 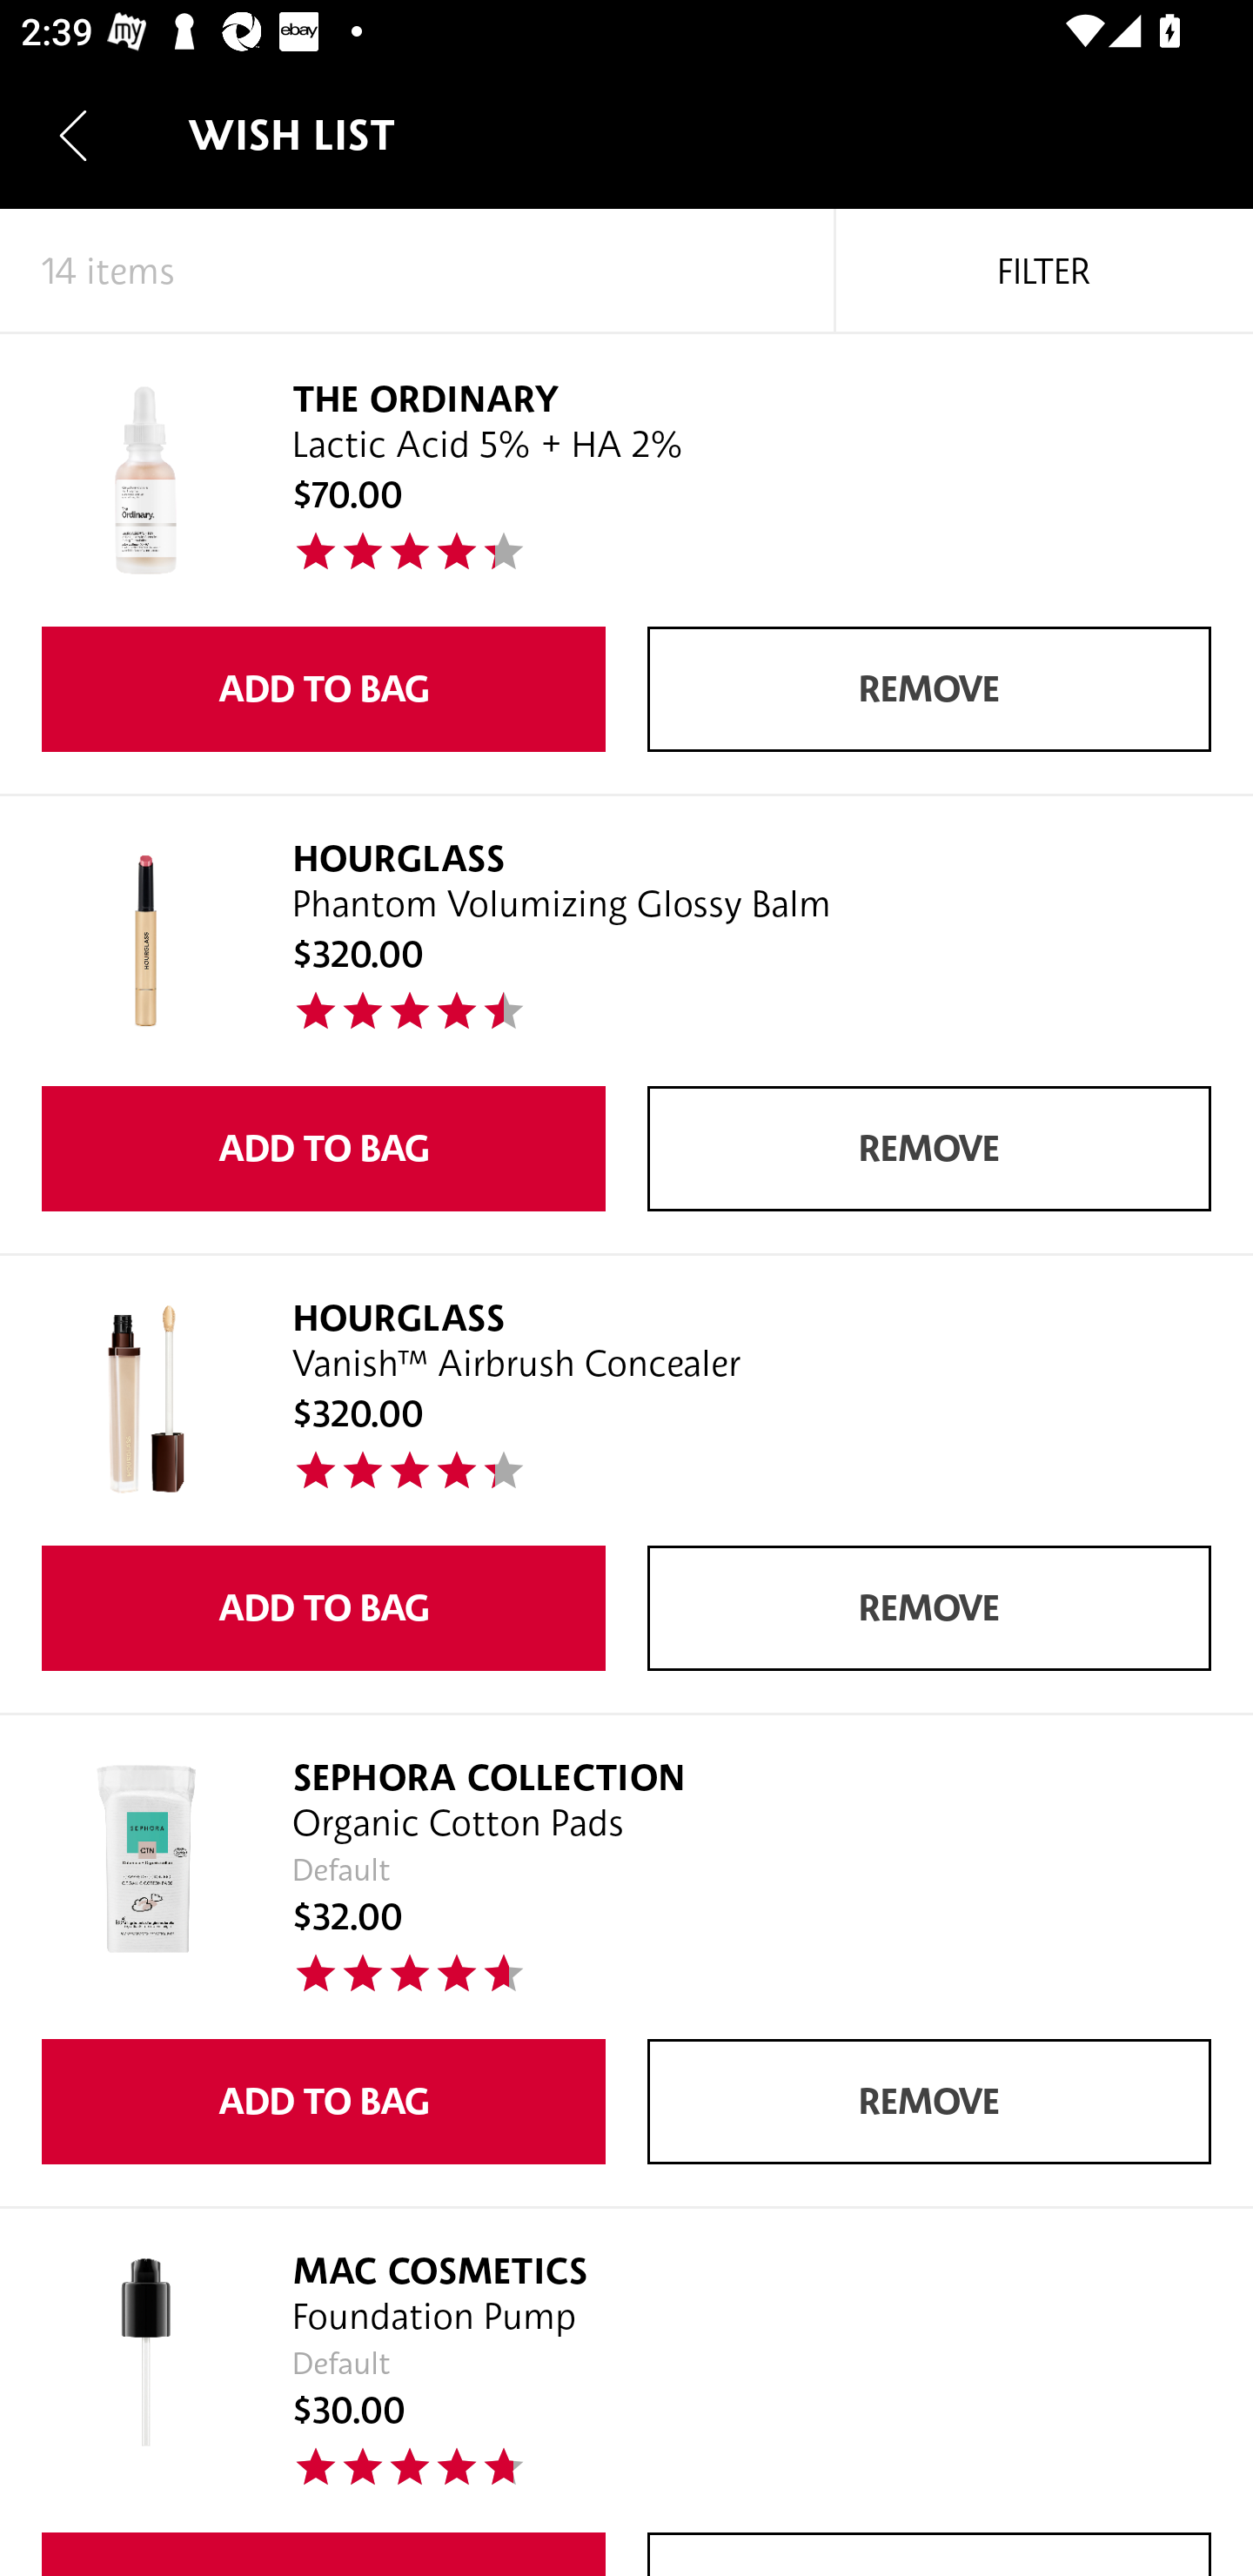 I want to click on ADD TO BAG, so click(x=323, y=1608).